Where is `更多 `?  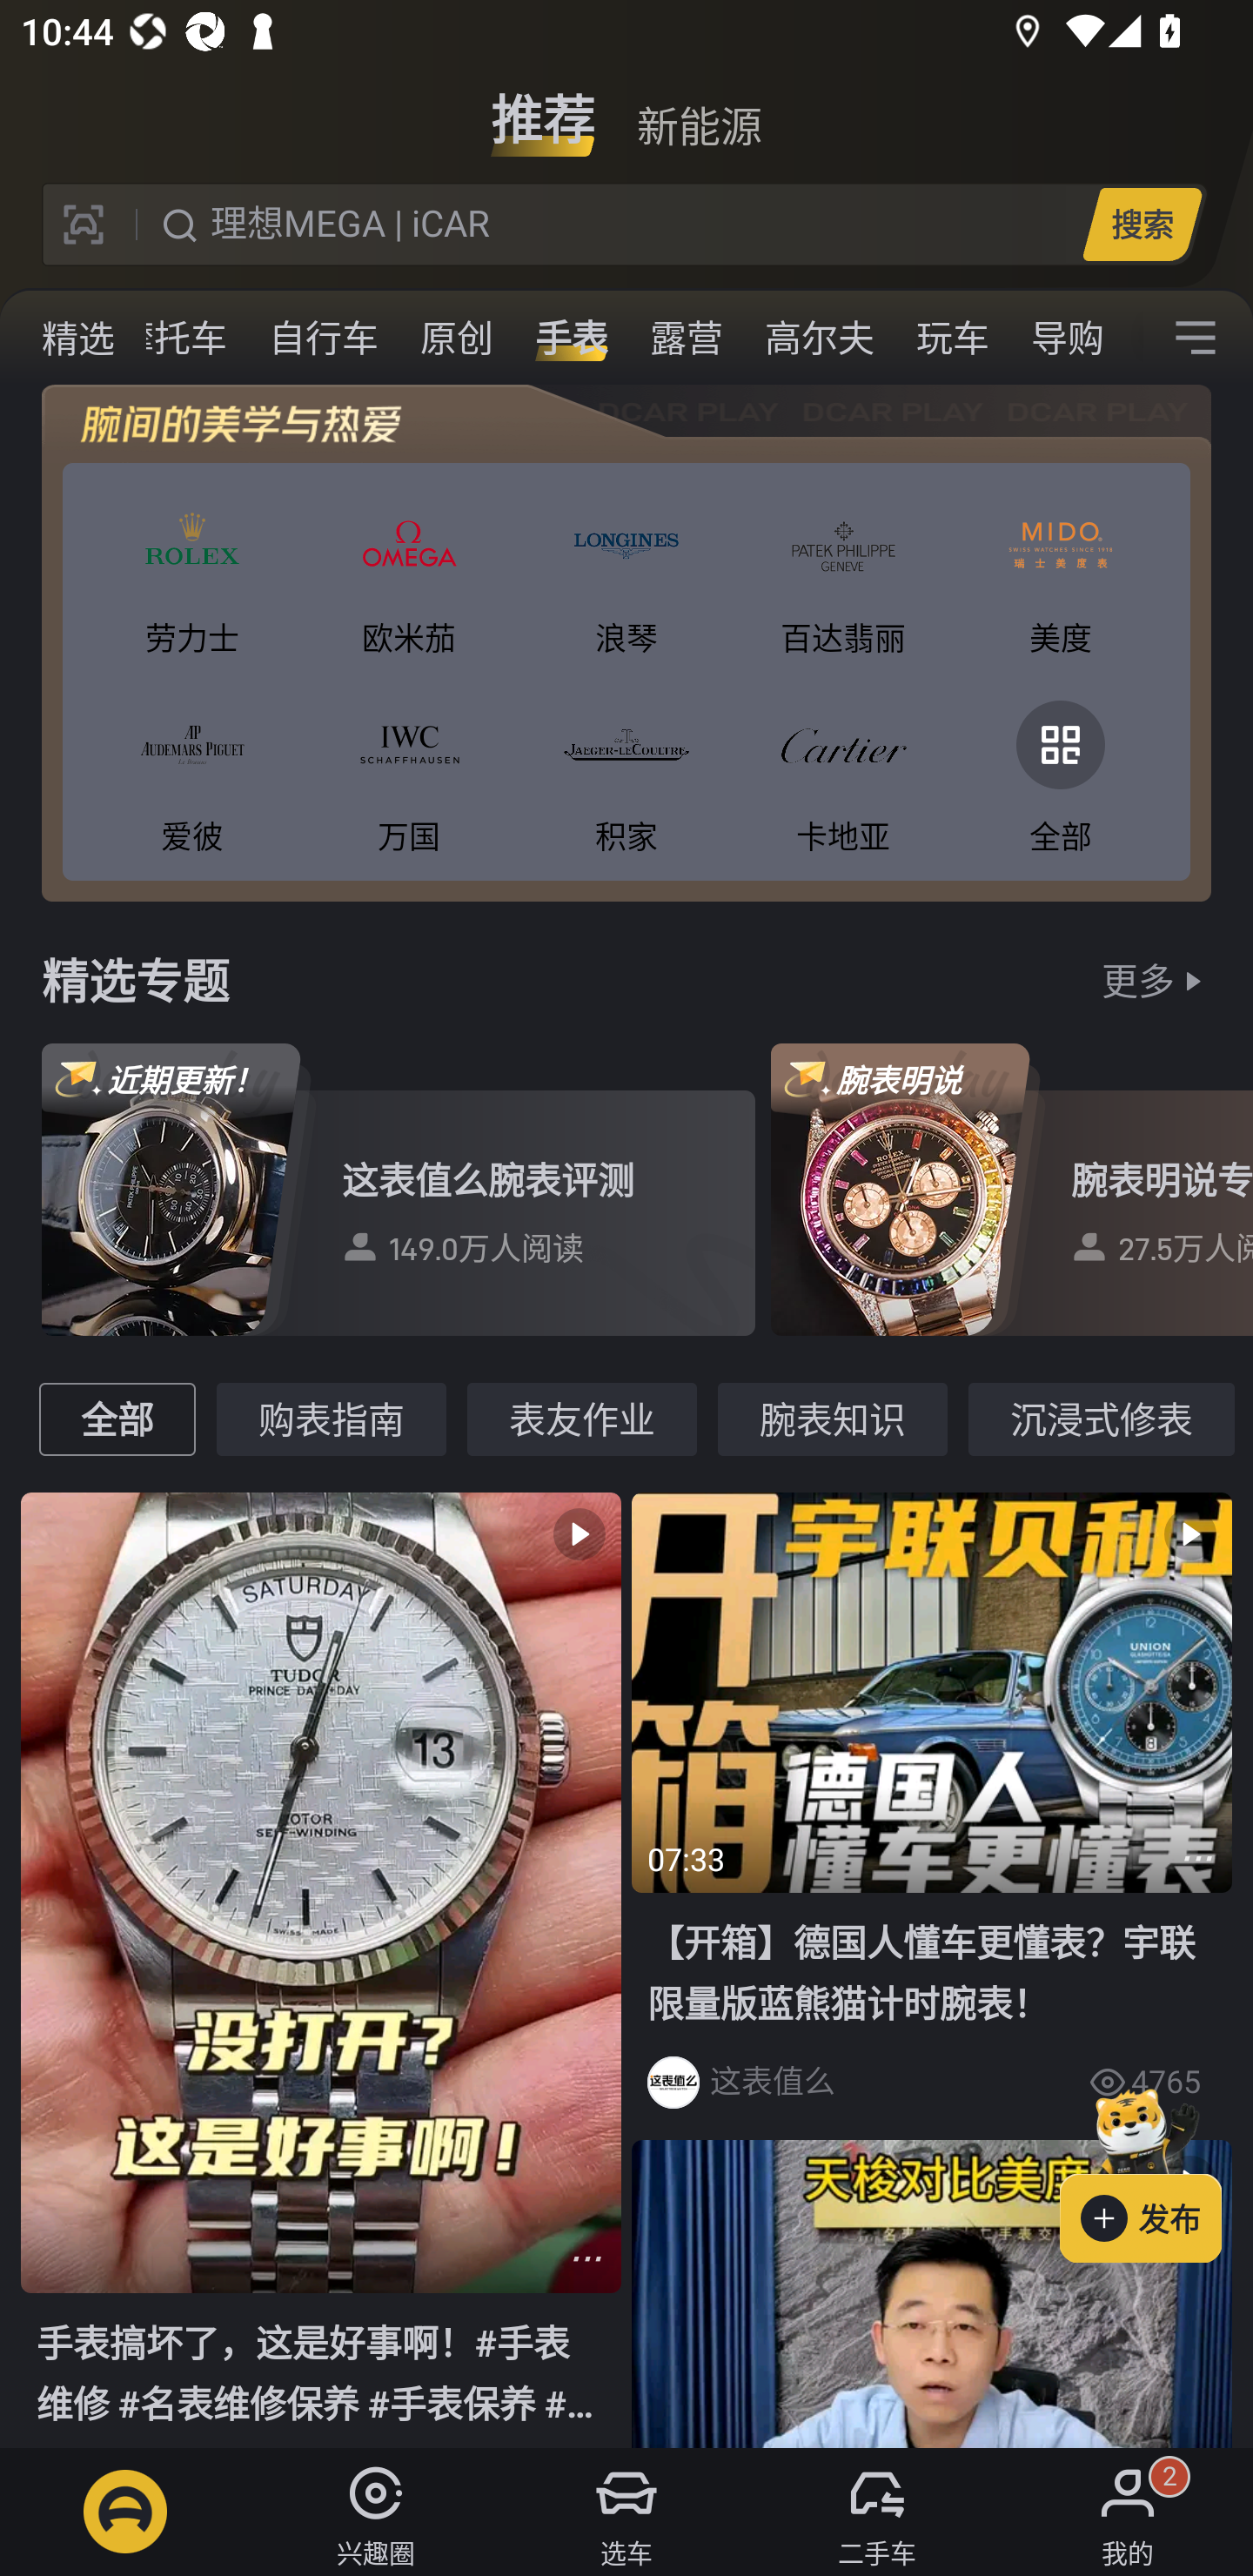
更多  is located at coordinates (1156, 980).